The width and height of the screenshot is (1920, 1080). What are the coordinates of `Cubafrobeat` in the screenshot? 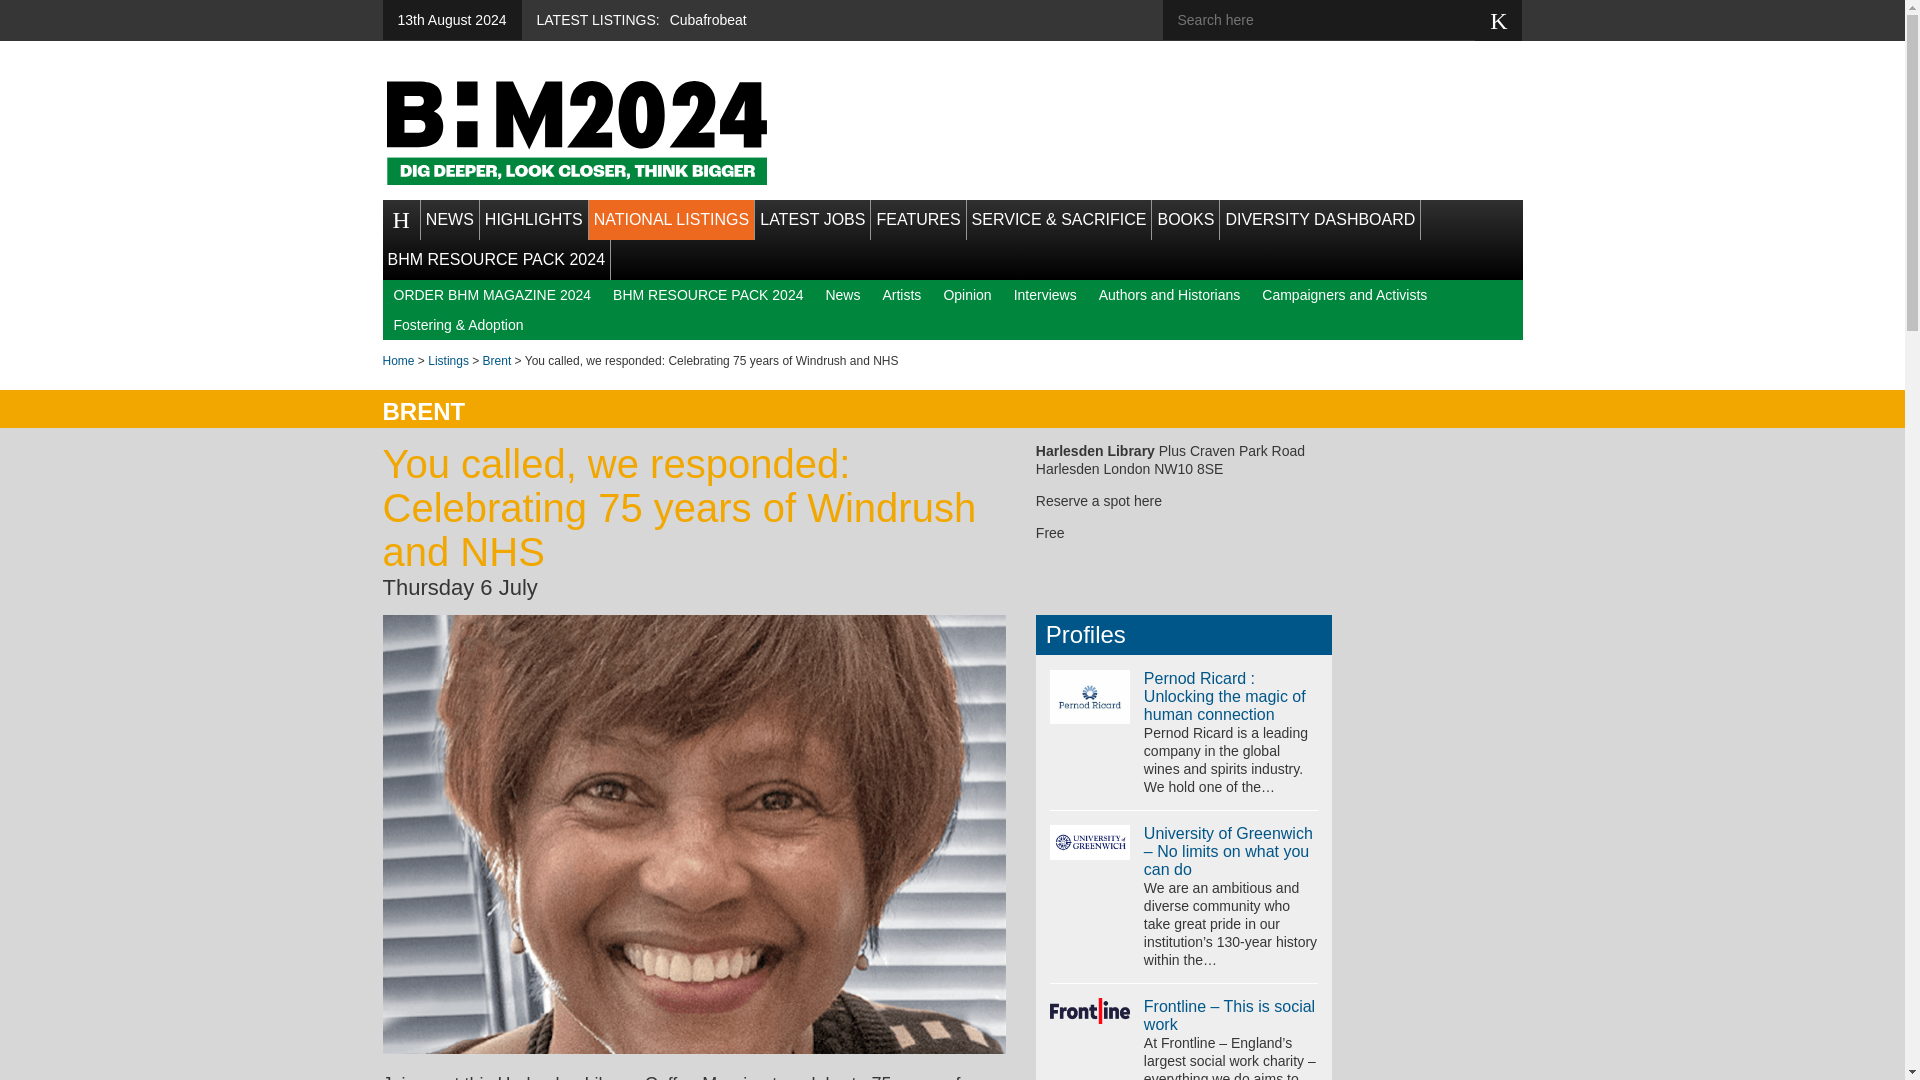 It's located at (708, 20).